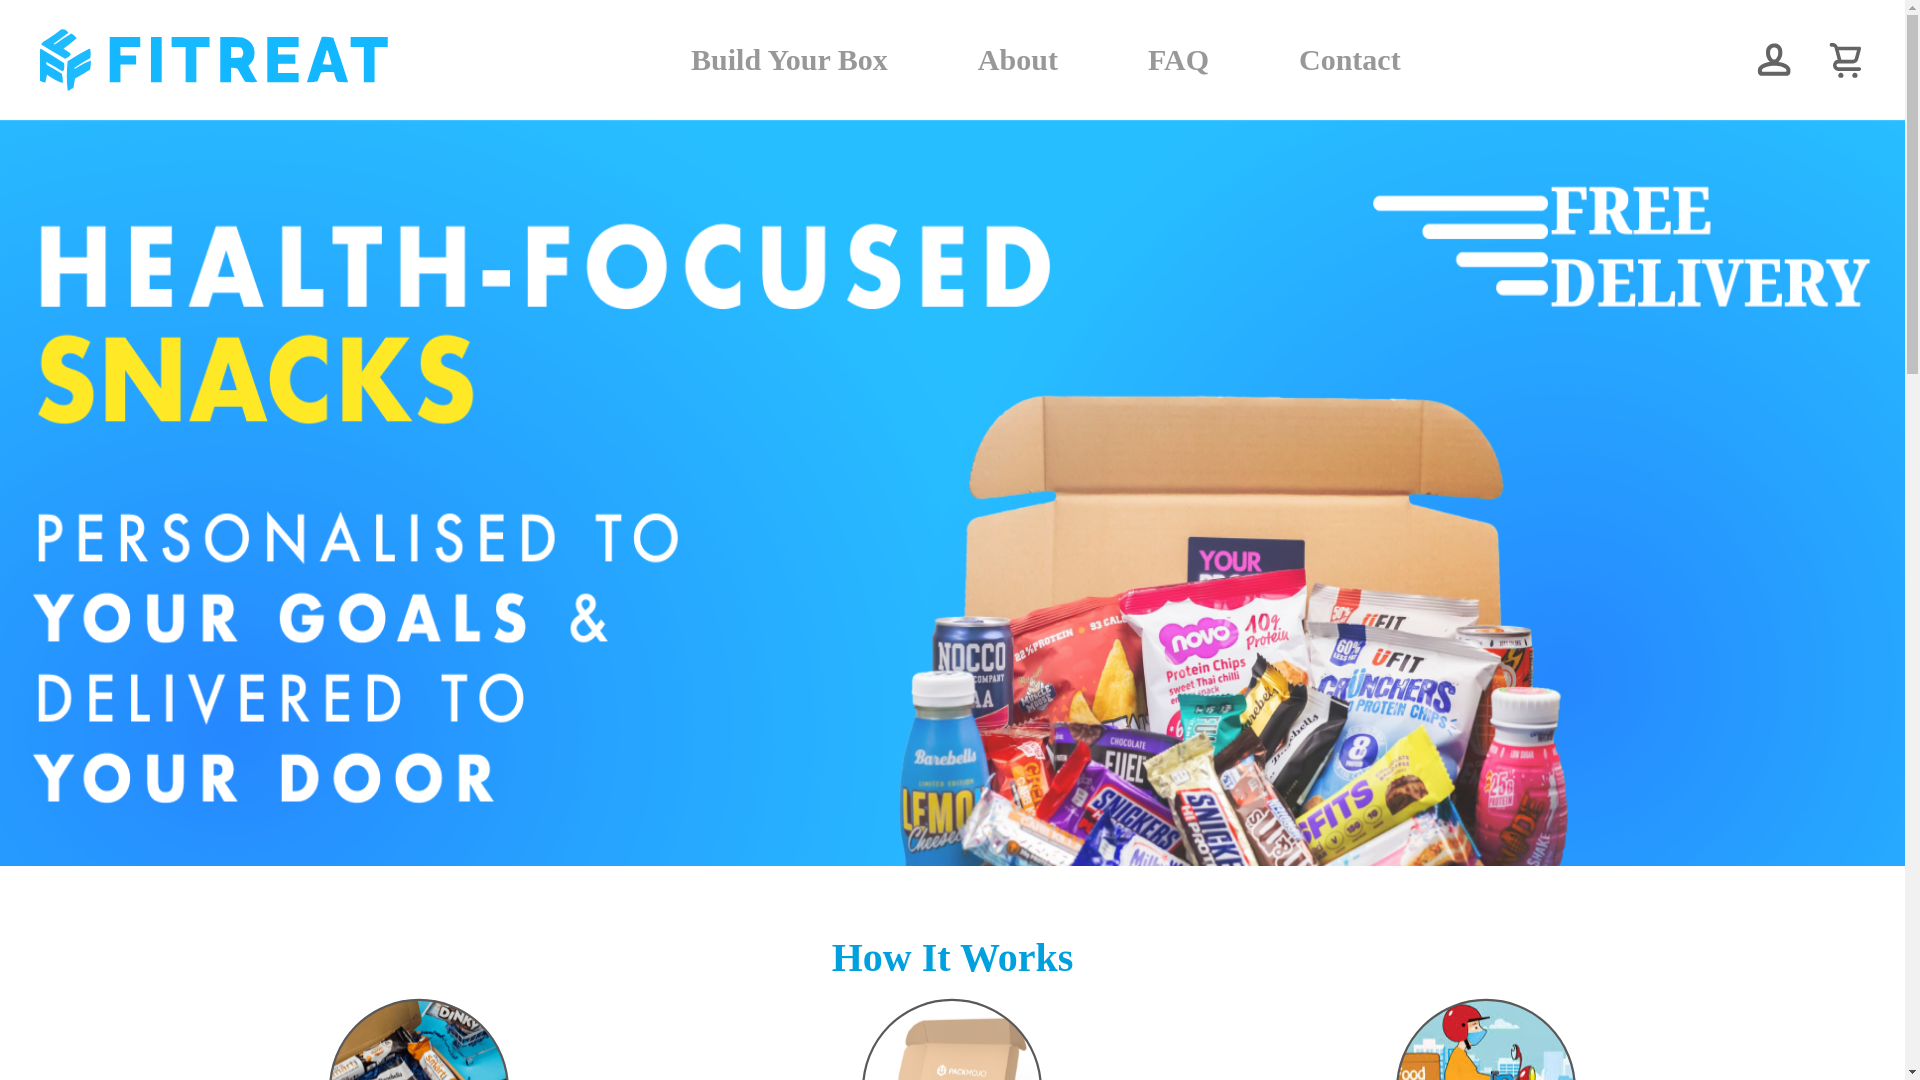 Image resolution: width=1920 pixels, height=1080 pixels. Describe the element at coordinates (1017, 60) in the screenshot. I see `About` at that location.